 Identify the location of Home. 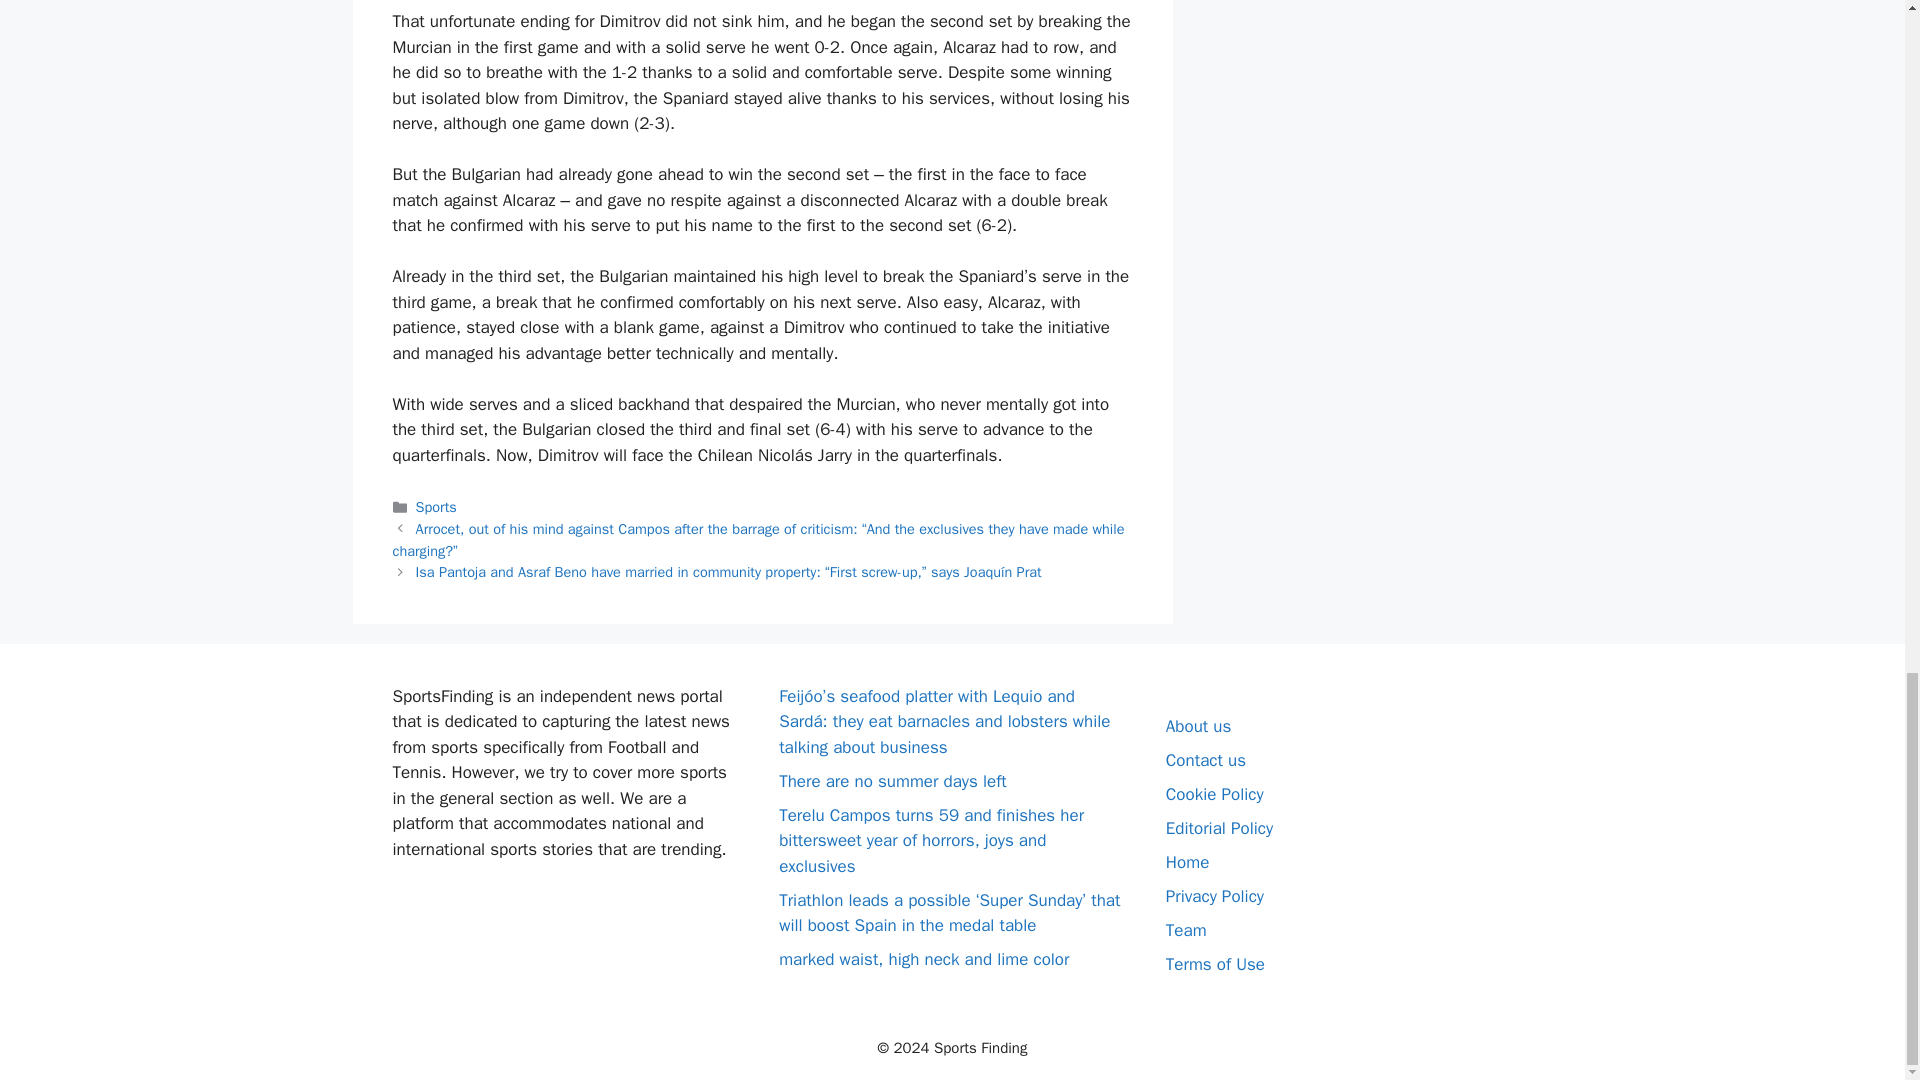
(1187, 862).